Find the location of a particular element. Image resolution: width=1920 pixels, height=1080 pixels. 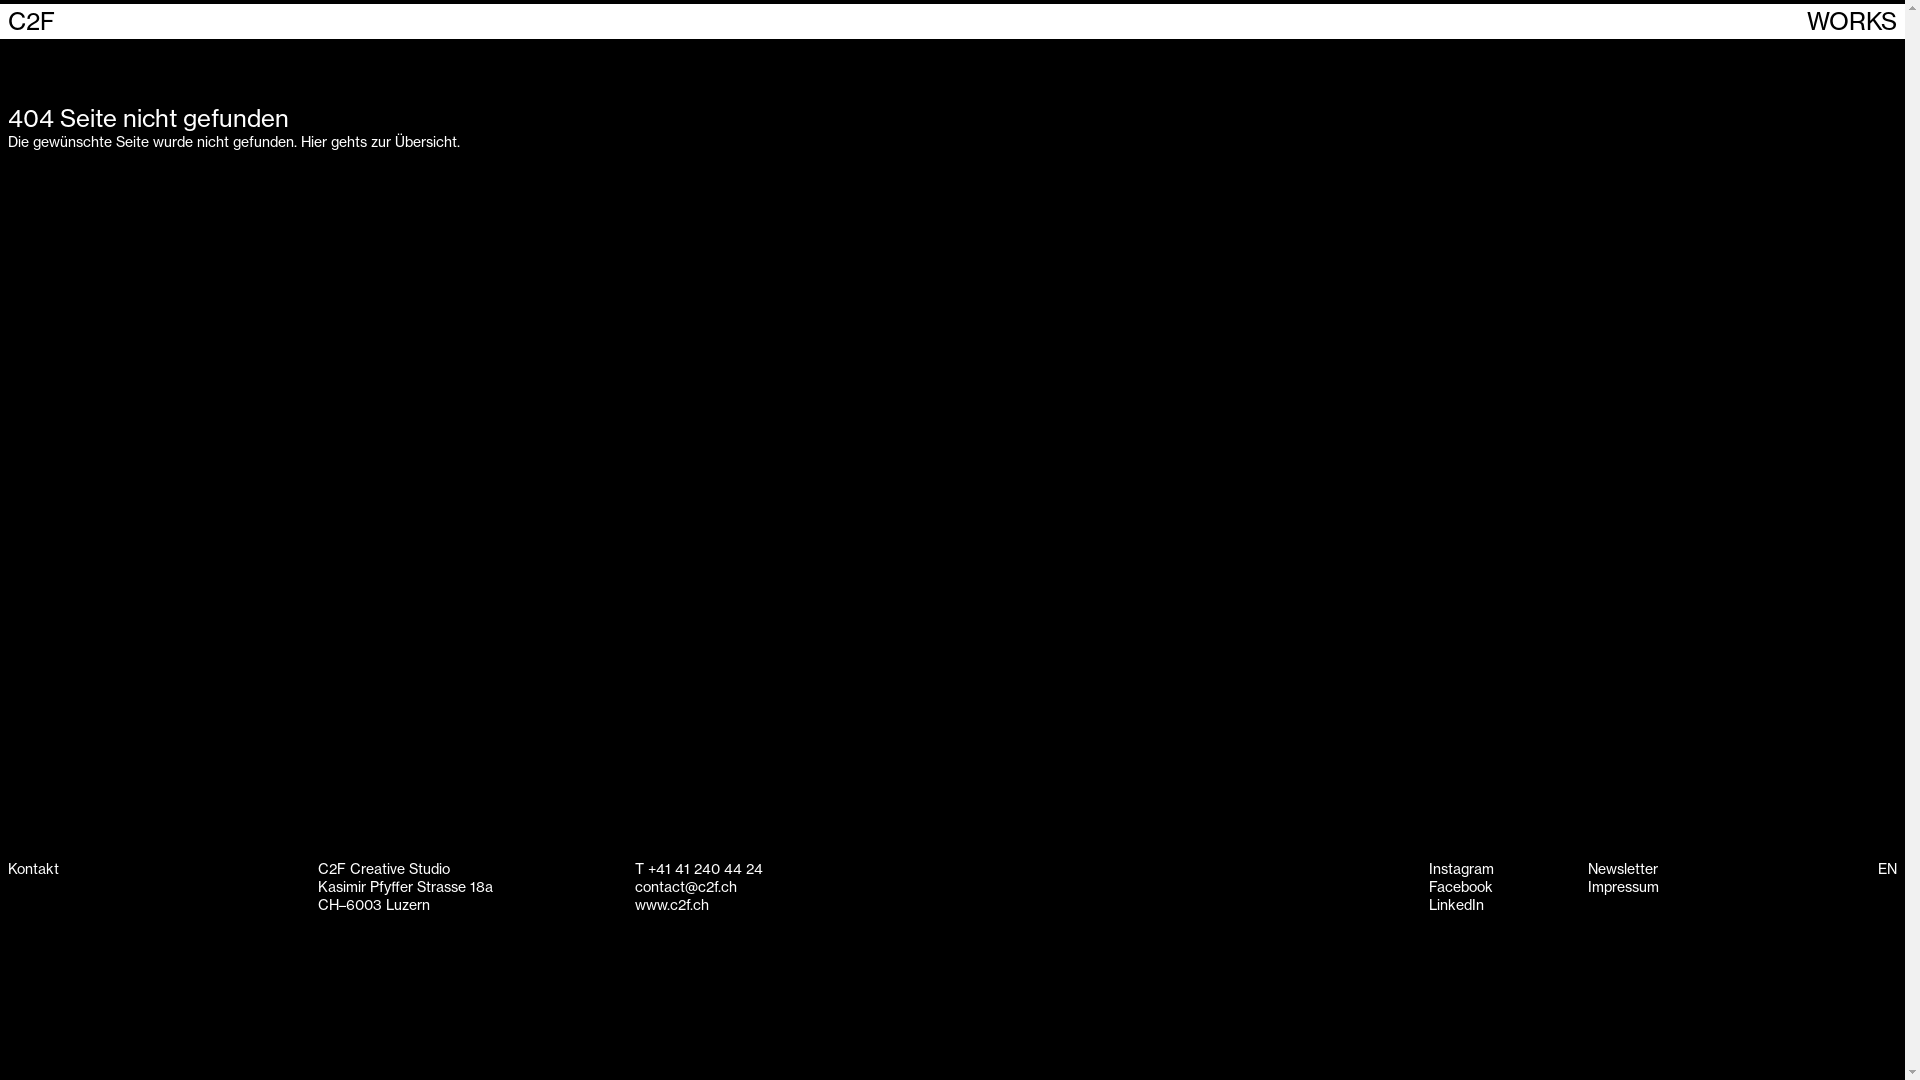

Impressum is located at coordinates (1624, 887).